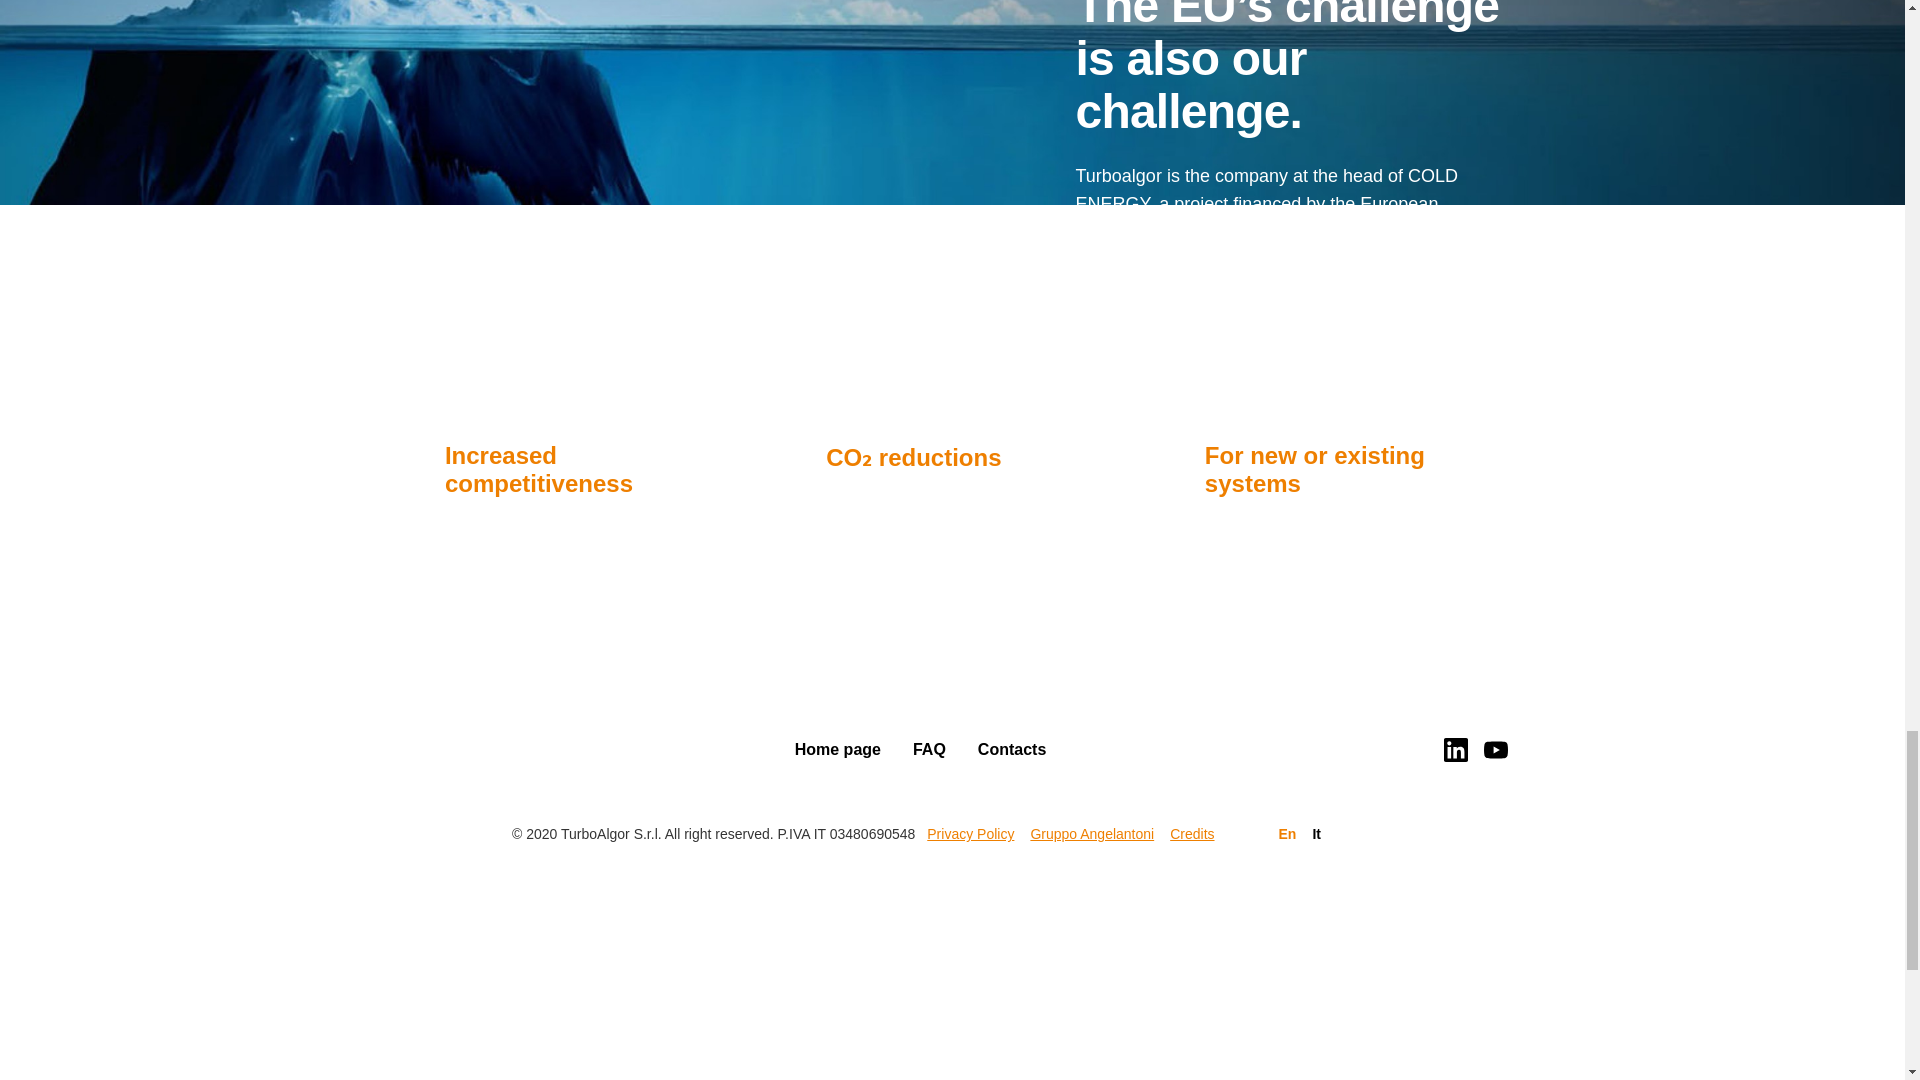 The height and width of the screenshot is (1080, 1920). I want to click on Privacy Policy, so click(970, 833).